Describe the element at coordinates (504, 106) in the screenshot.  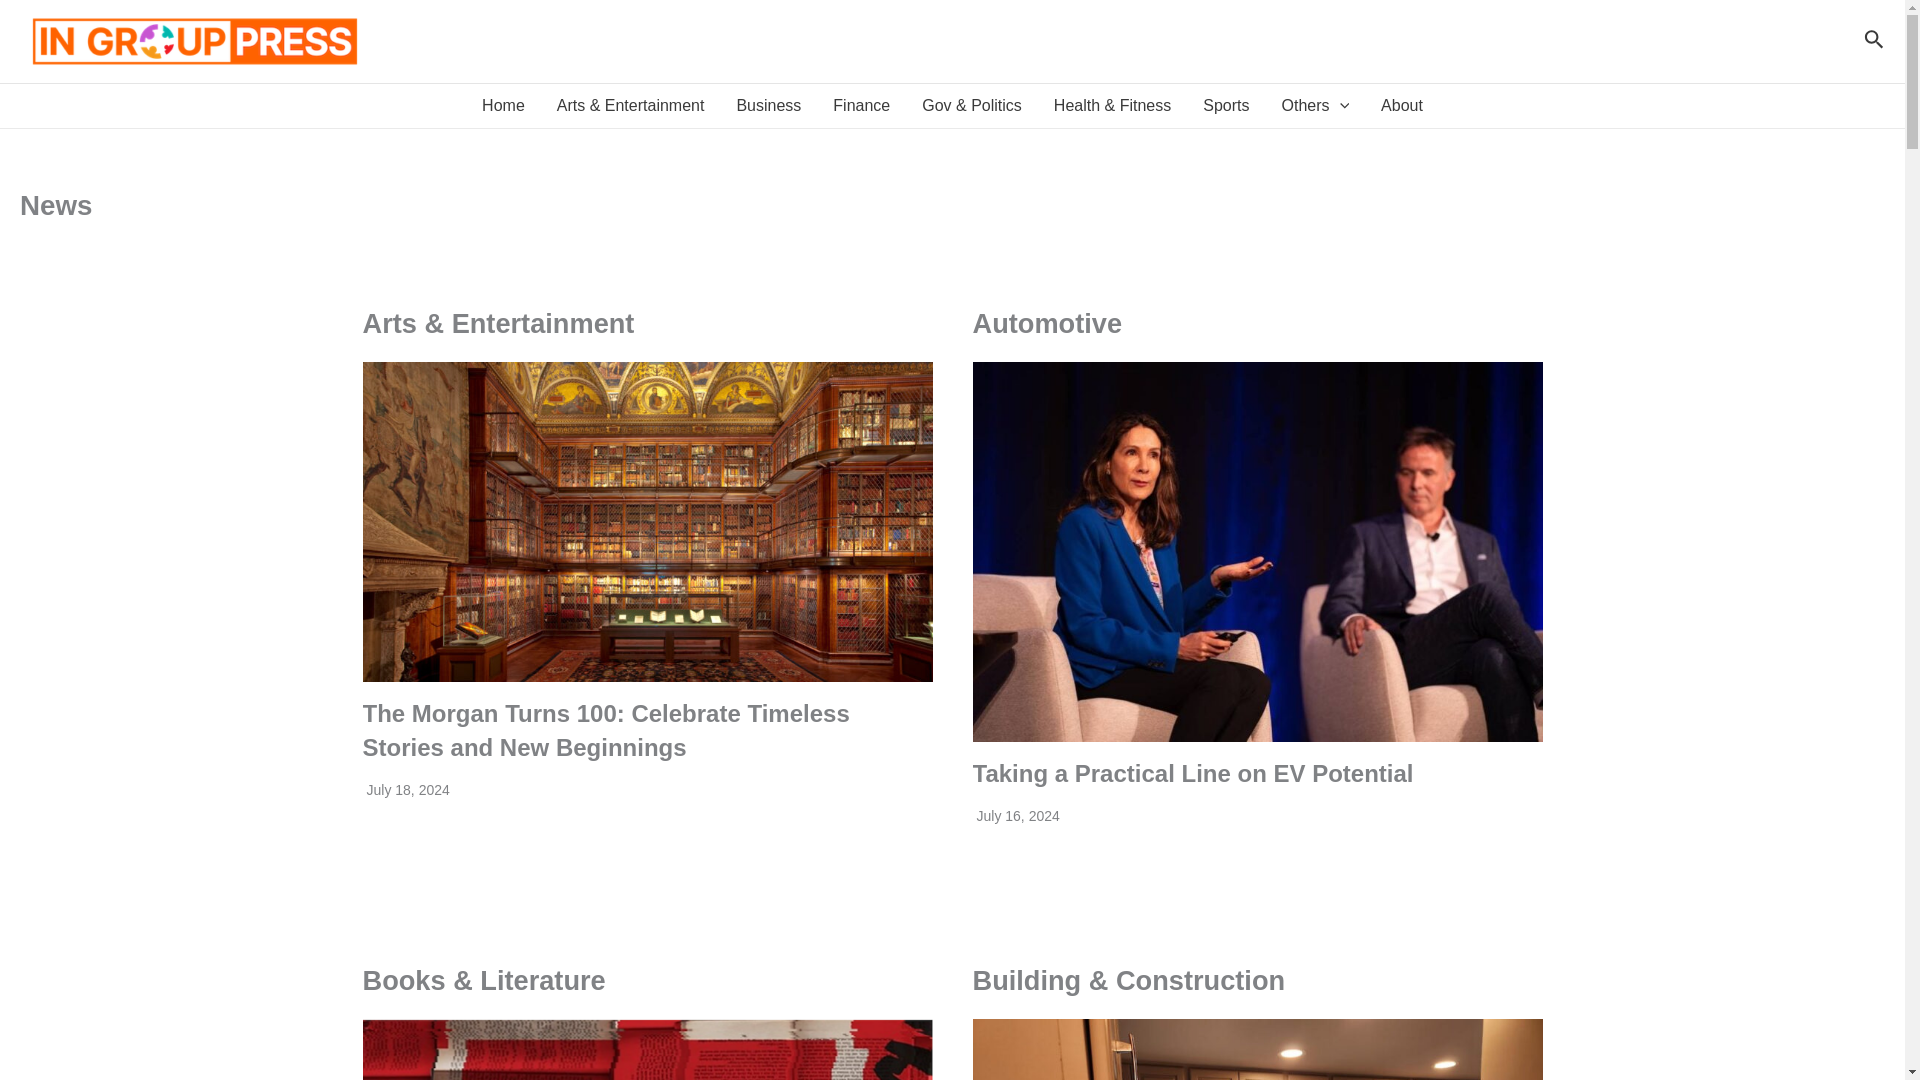
I see `Home` at that location.